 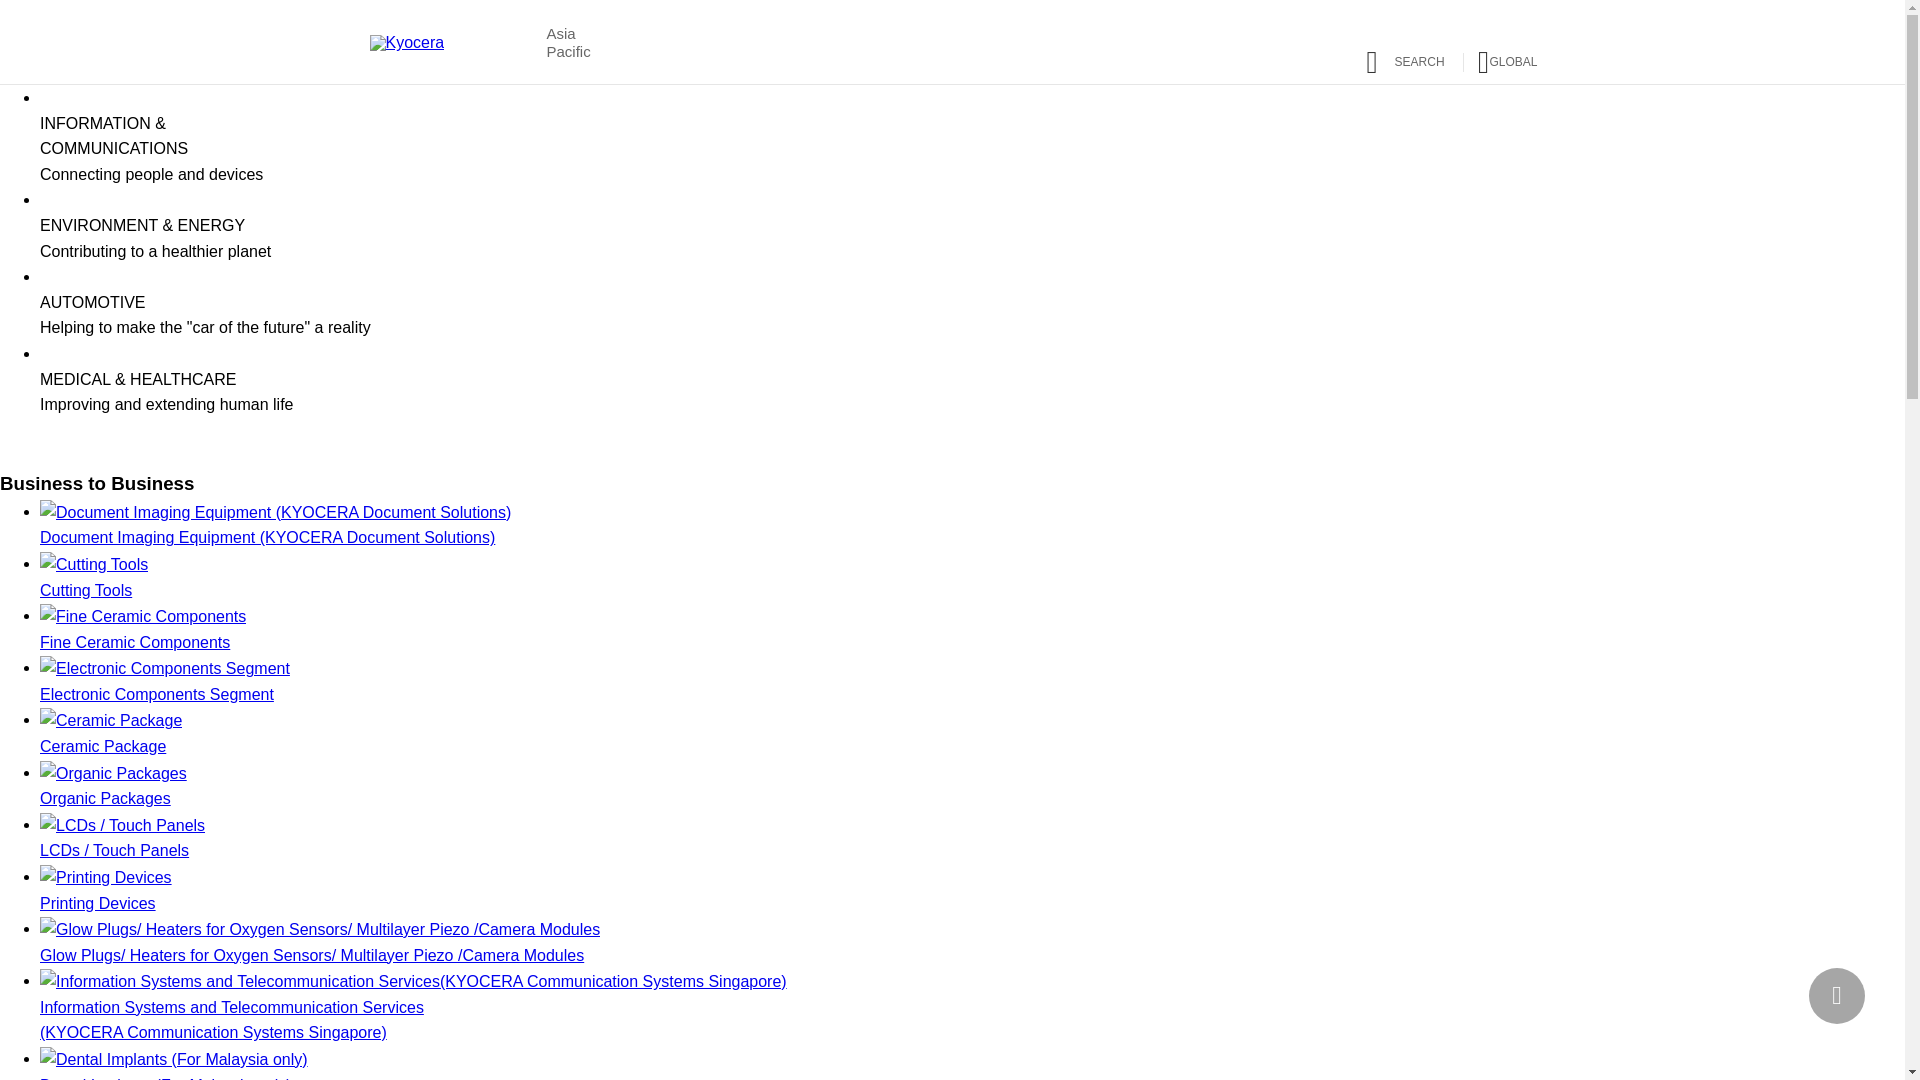 I want to click on Printing Devices, so click(x=972, y=890).